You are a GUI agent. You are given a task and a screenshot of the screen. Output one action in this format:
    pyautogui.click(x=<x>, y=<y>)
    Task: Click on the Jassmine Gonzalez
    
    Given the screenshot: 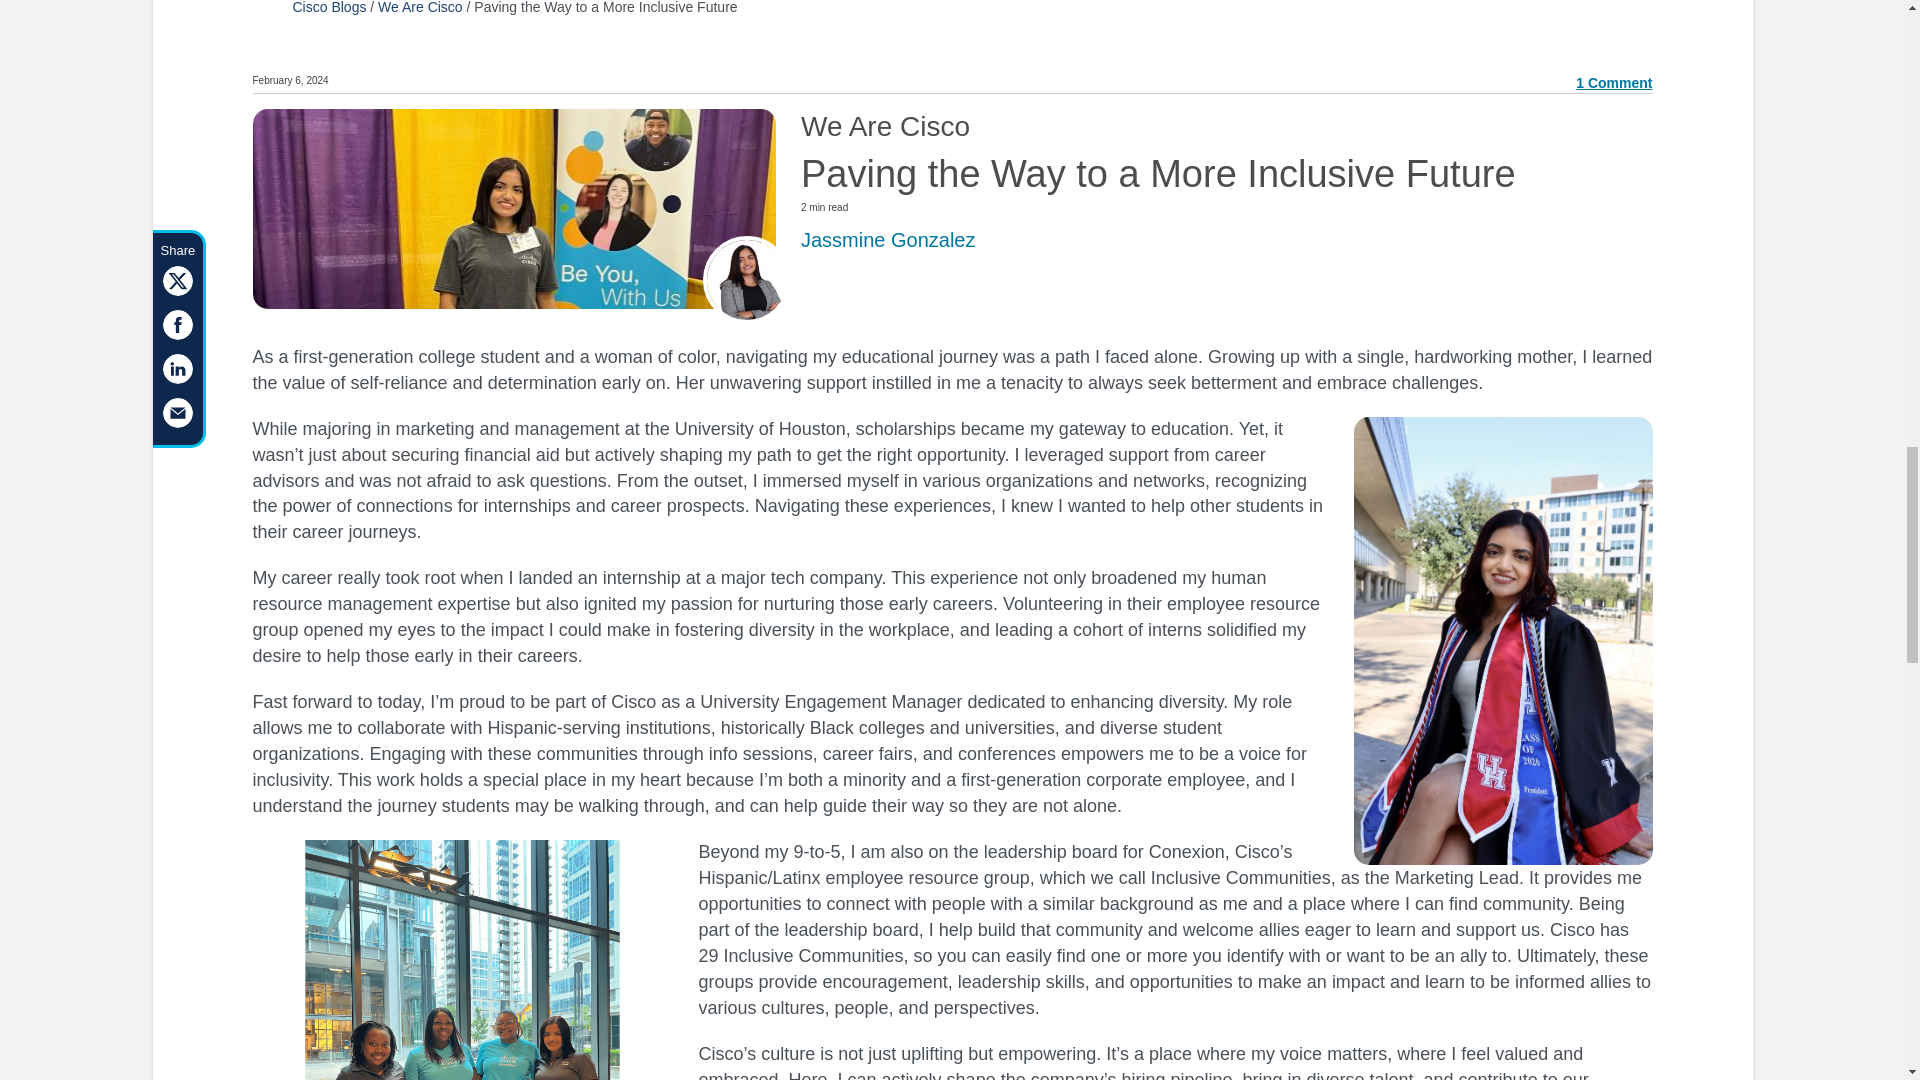 What is the action you would take?
    pyautogui.click(x=888, y=238)
    